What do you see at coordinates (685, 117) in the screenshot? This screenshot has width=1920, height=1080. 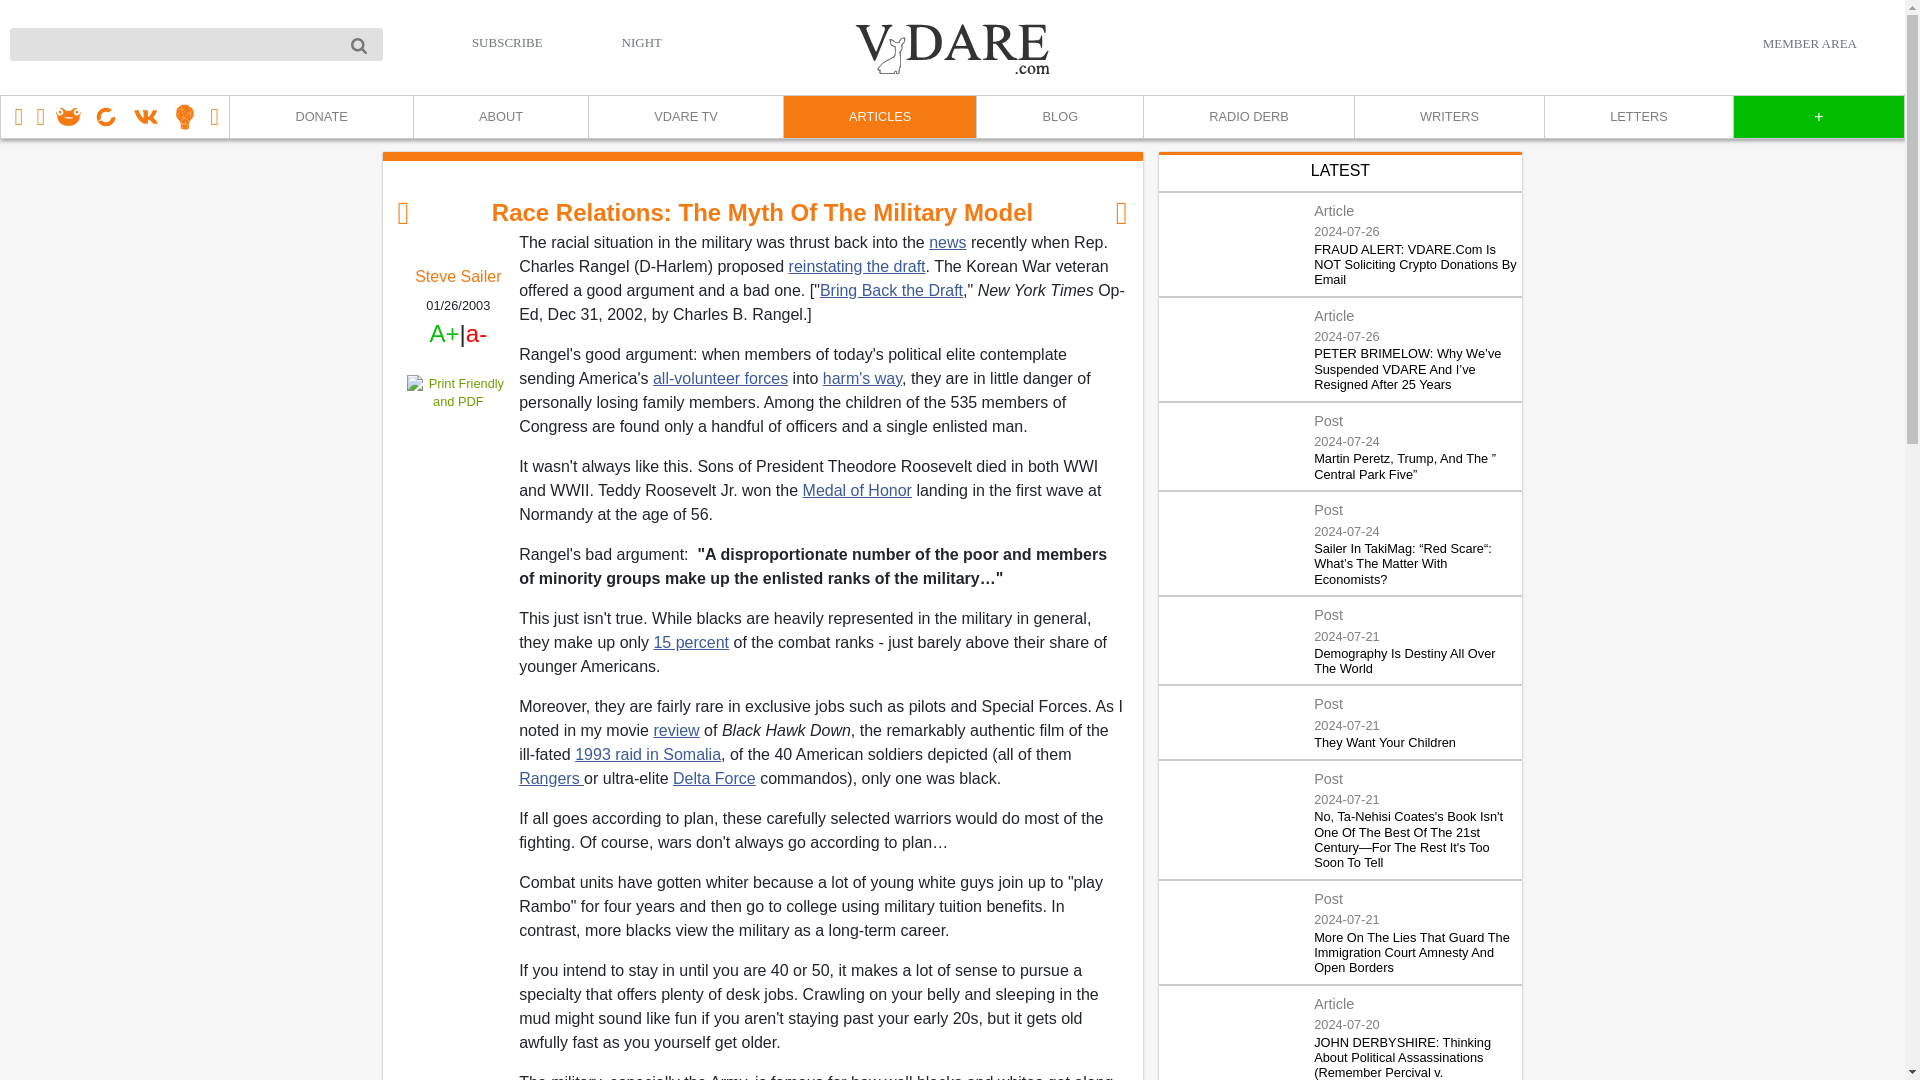 I see `VDARE TV` at bounding box center [685, 117].